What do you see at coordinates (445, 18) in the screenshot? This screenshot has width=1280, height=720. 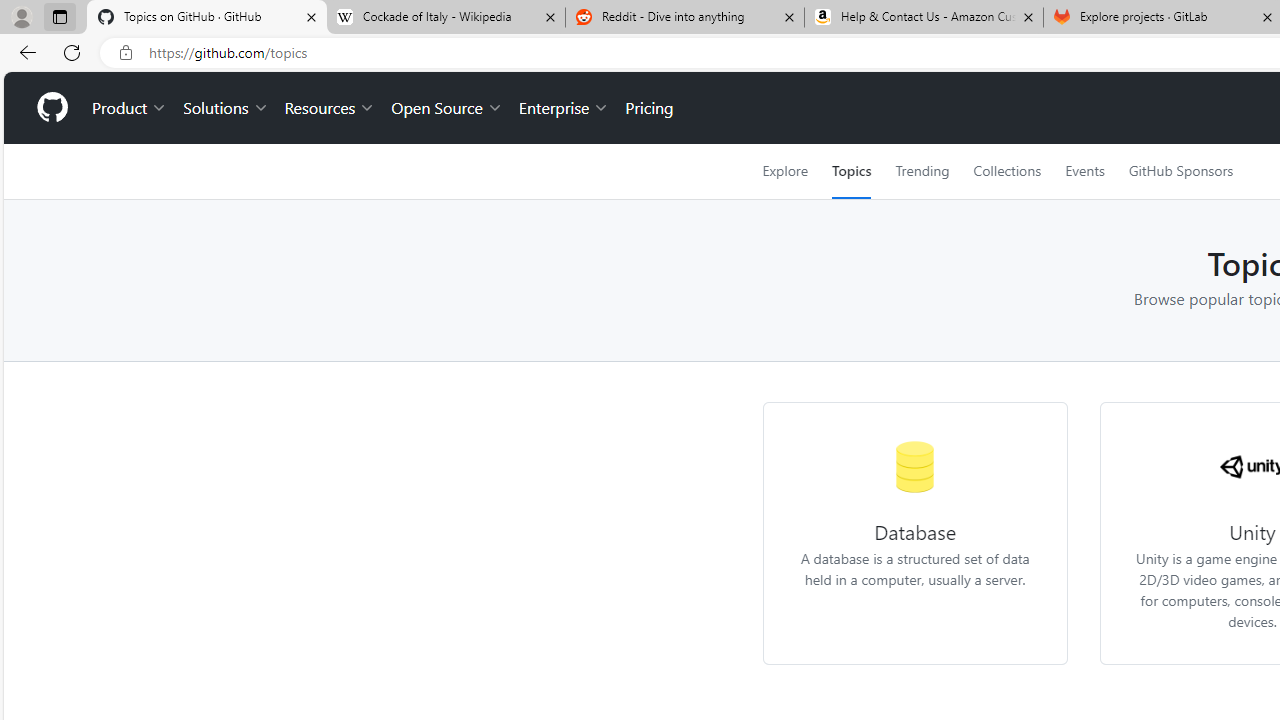 I see `Cockade of Italy - Wikipedia` at bounding box center [445, 18].